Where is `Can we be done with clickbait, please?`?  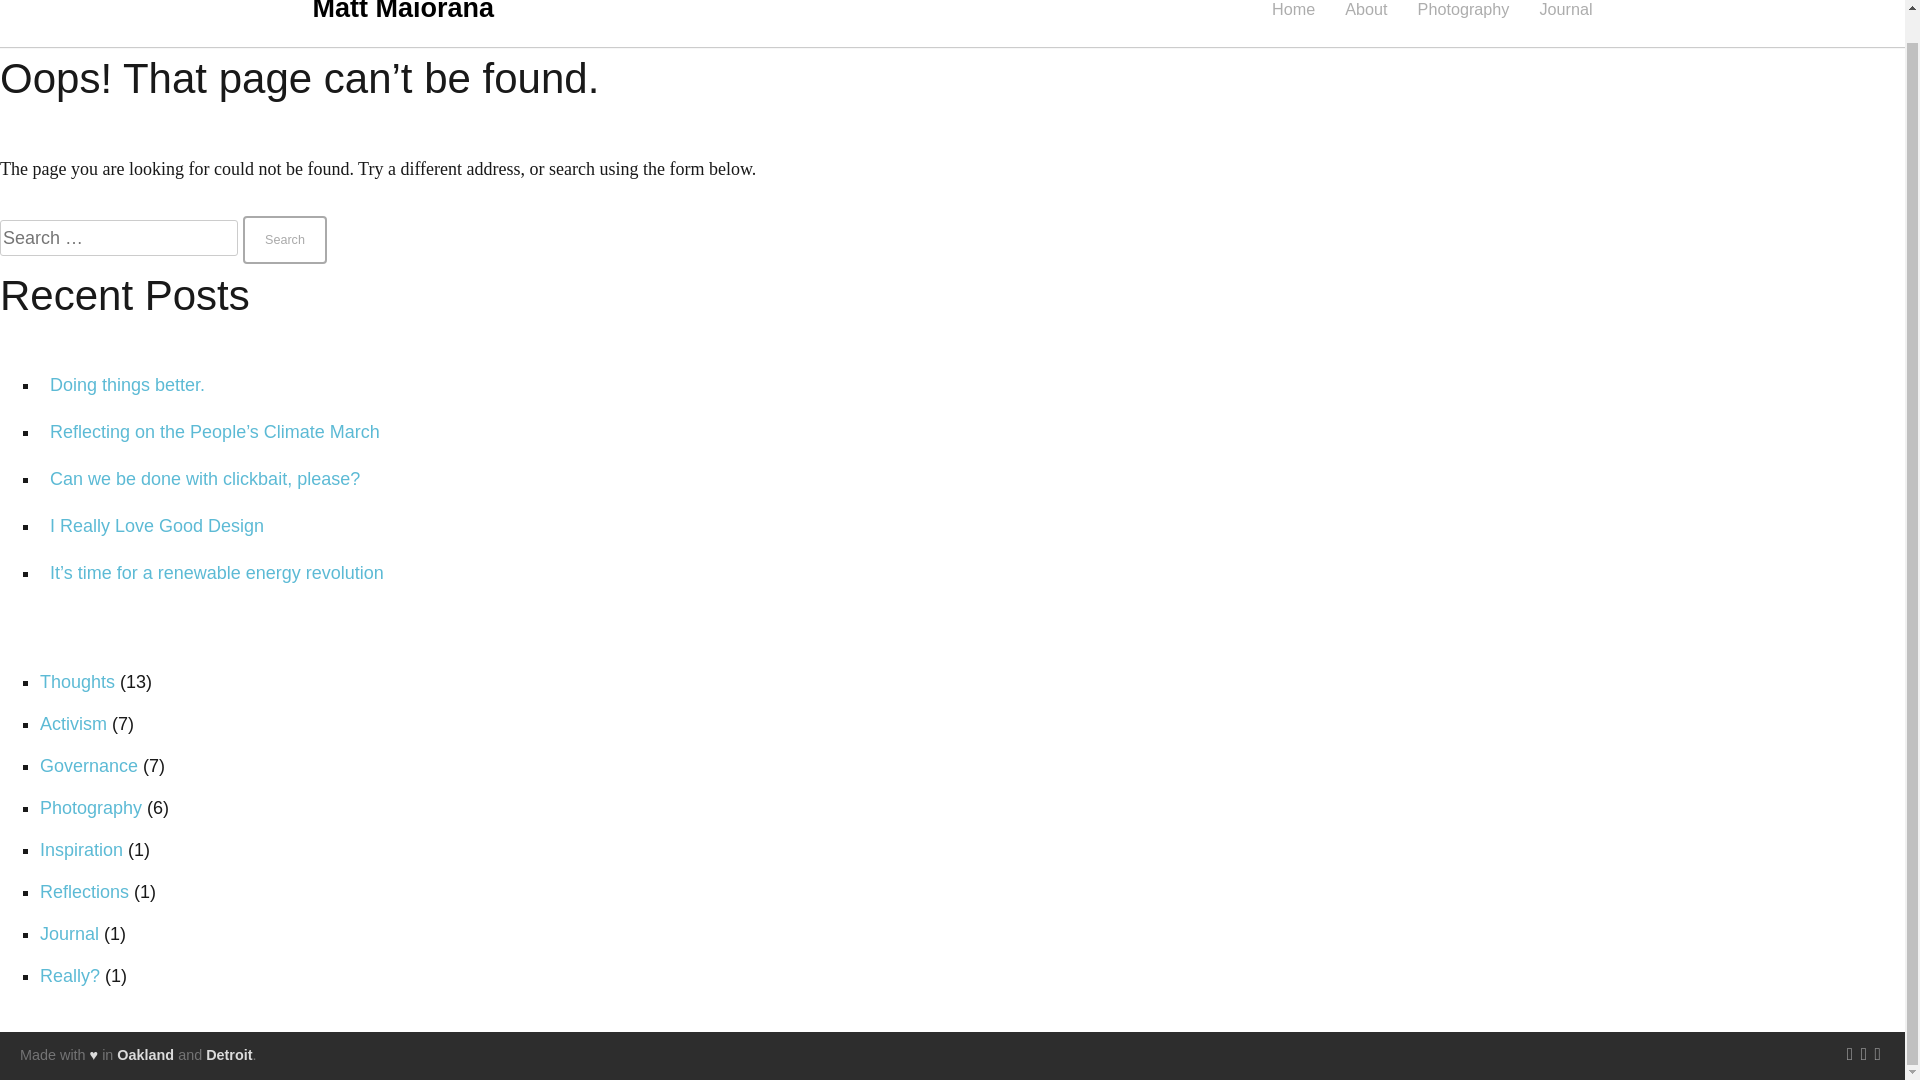
Can we be done with clickbait, please? is located at coordinates (204, 478).